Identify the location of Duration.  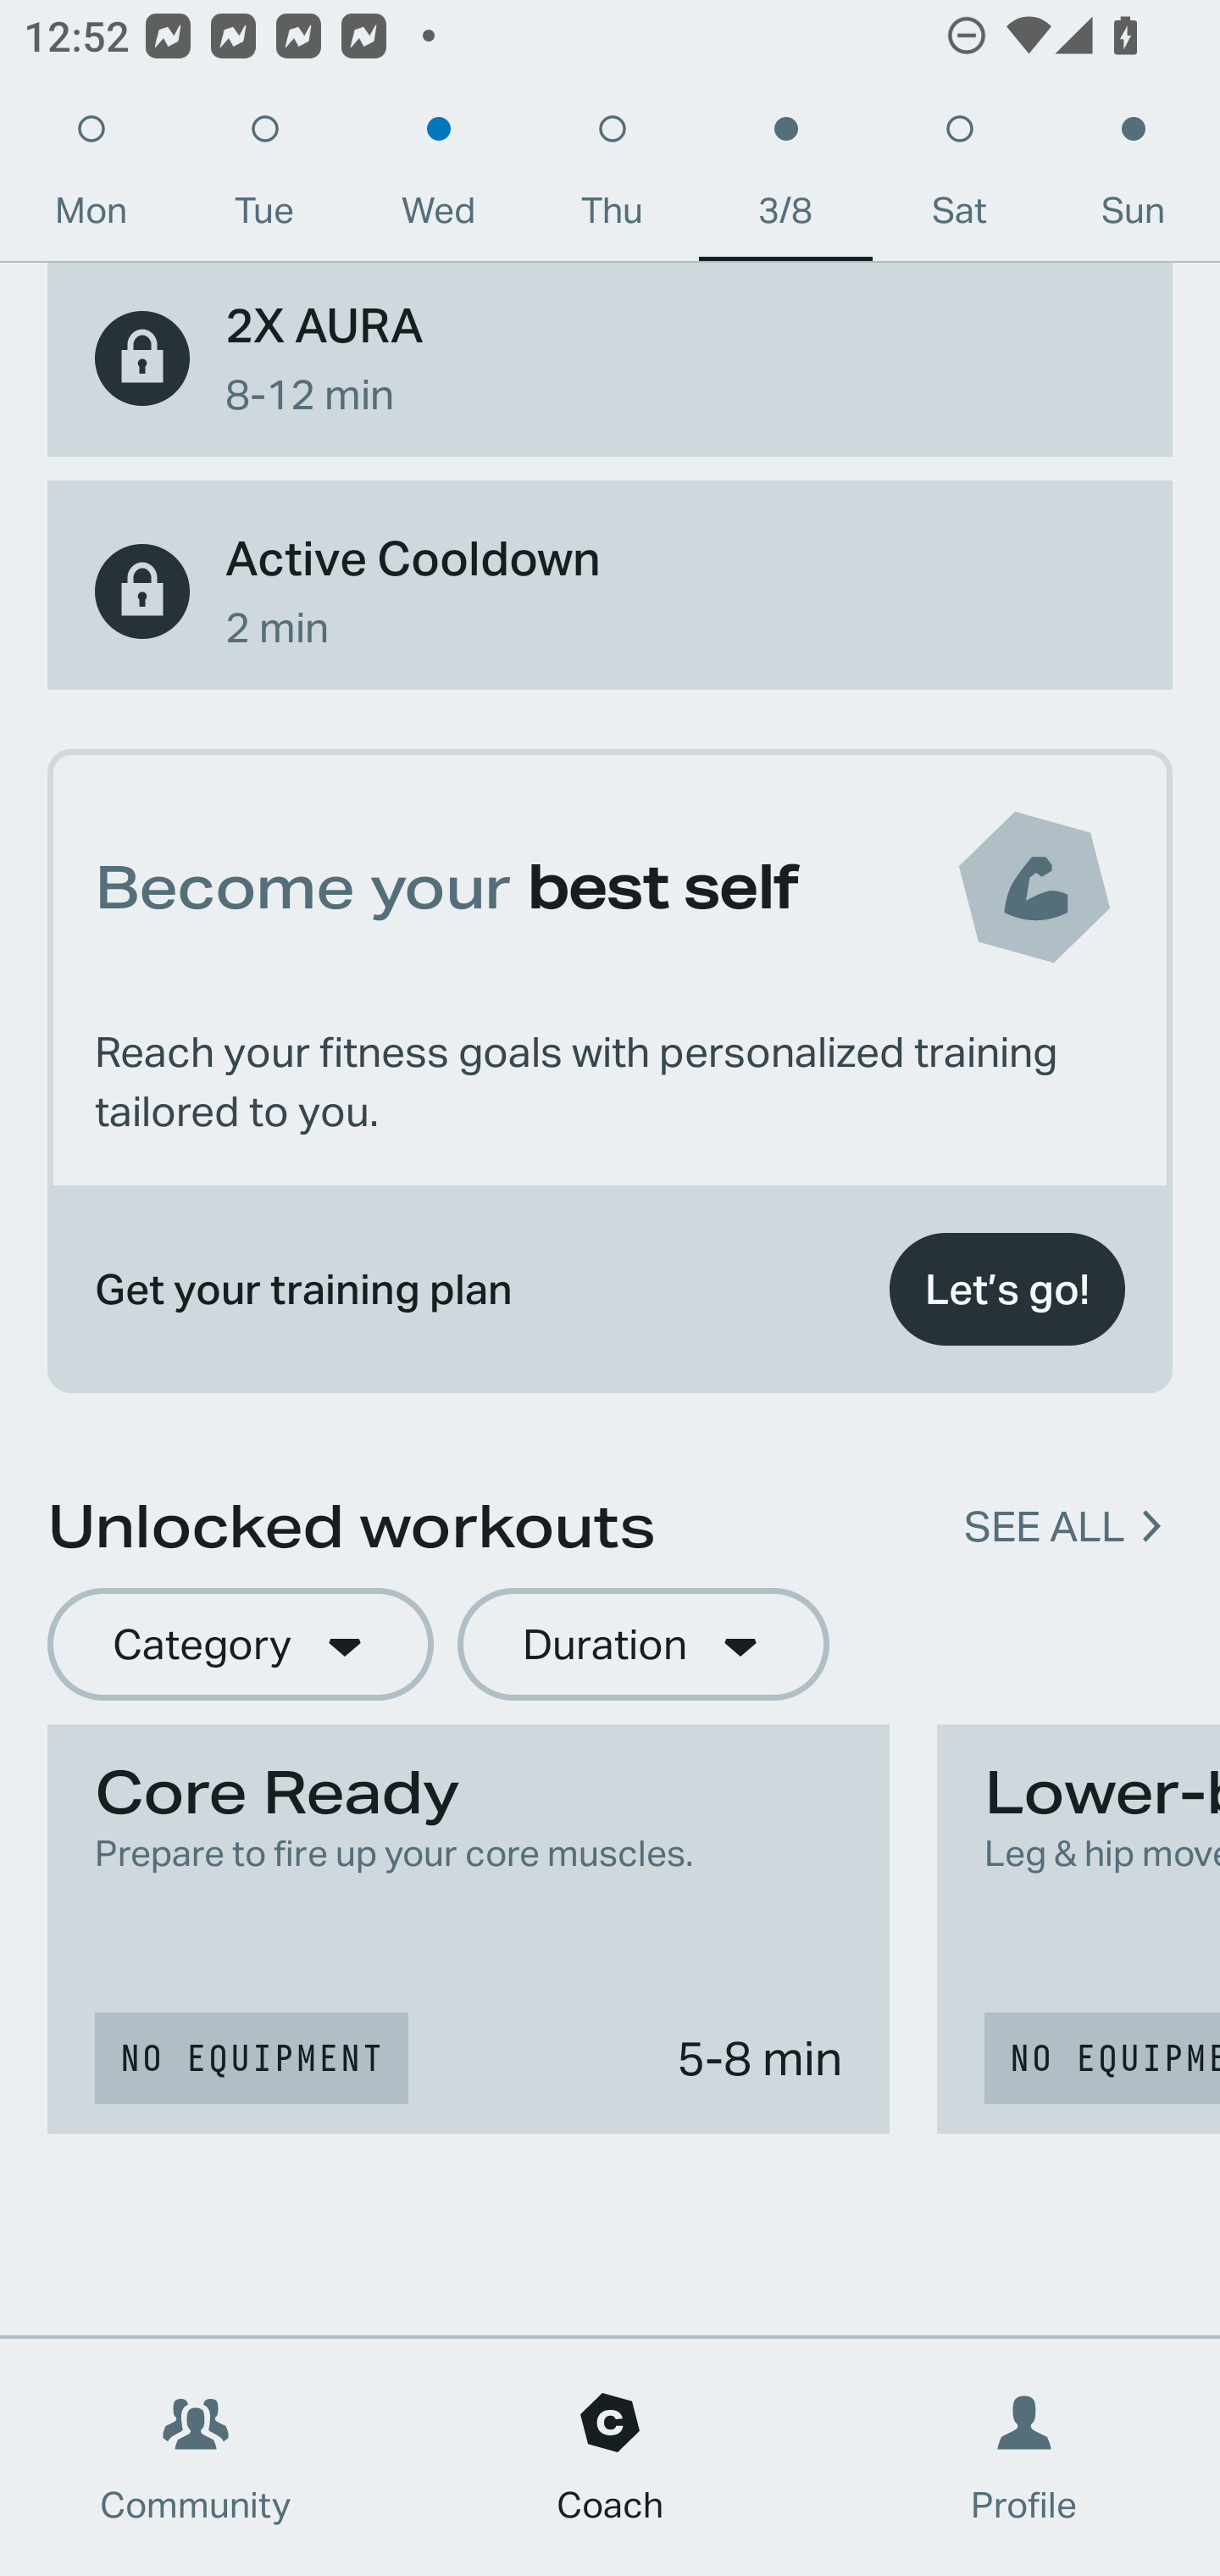
(643, 1644).